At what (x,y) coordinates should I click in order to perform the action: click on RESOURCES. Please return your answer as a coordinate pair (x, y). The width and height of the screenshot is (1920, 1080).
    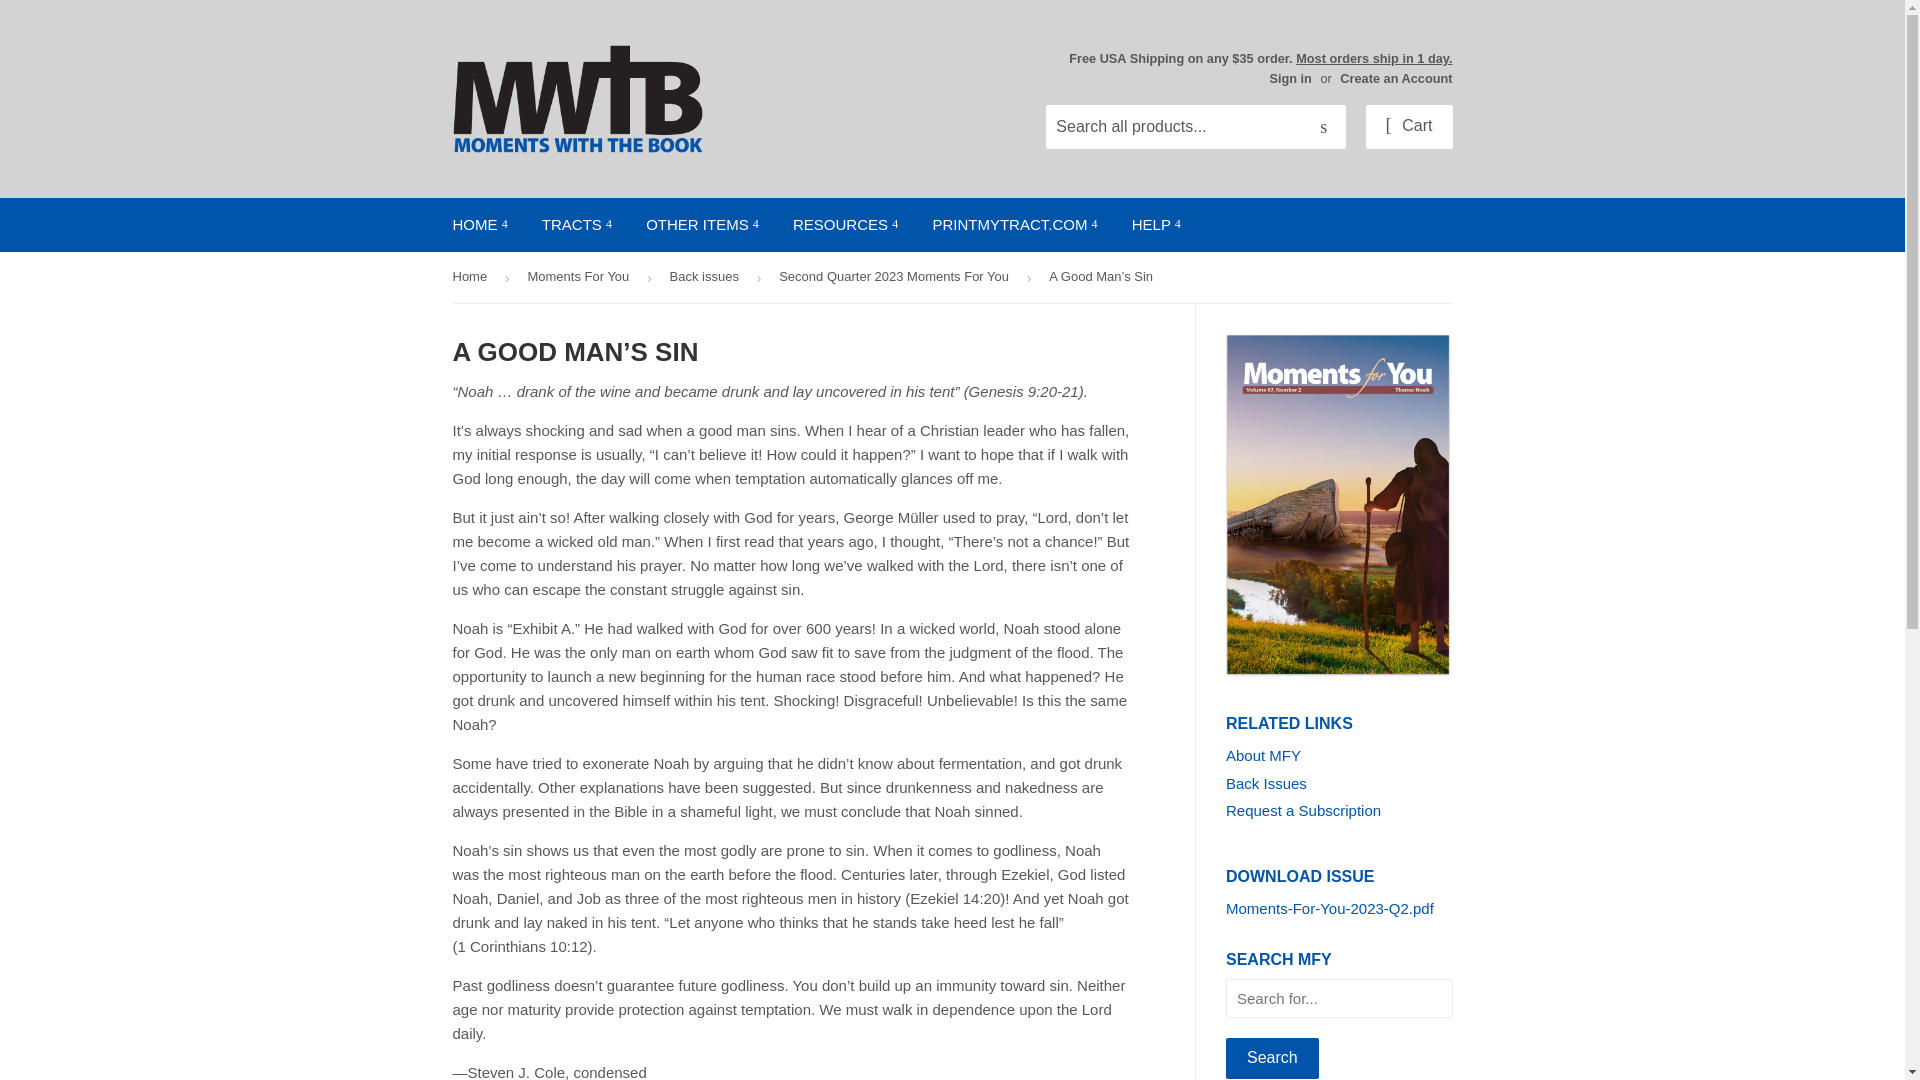
    Looking at the image, I should click on (845, 224).